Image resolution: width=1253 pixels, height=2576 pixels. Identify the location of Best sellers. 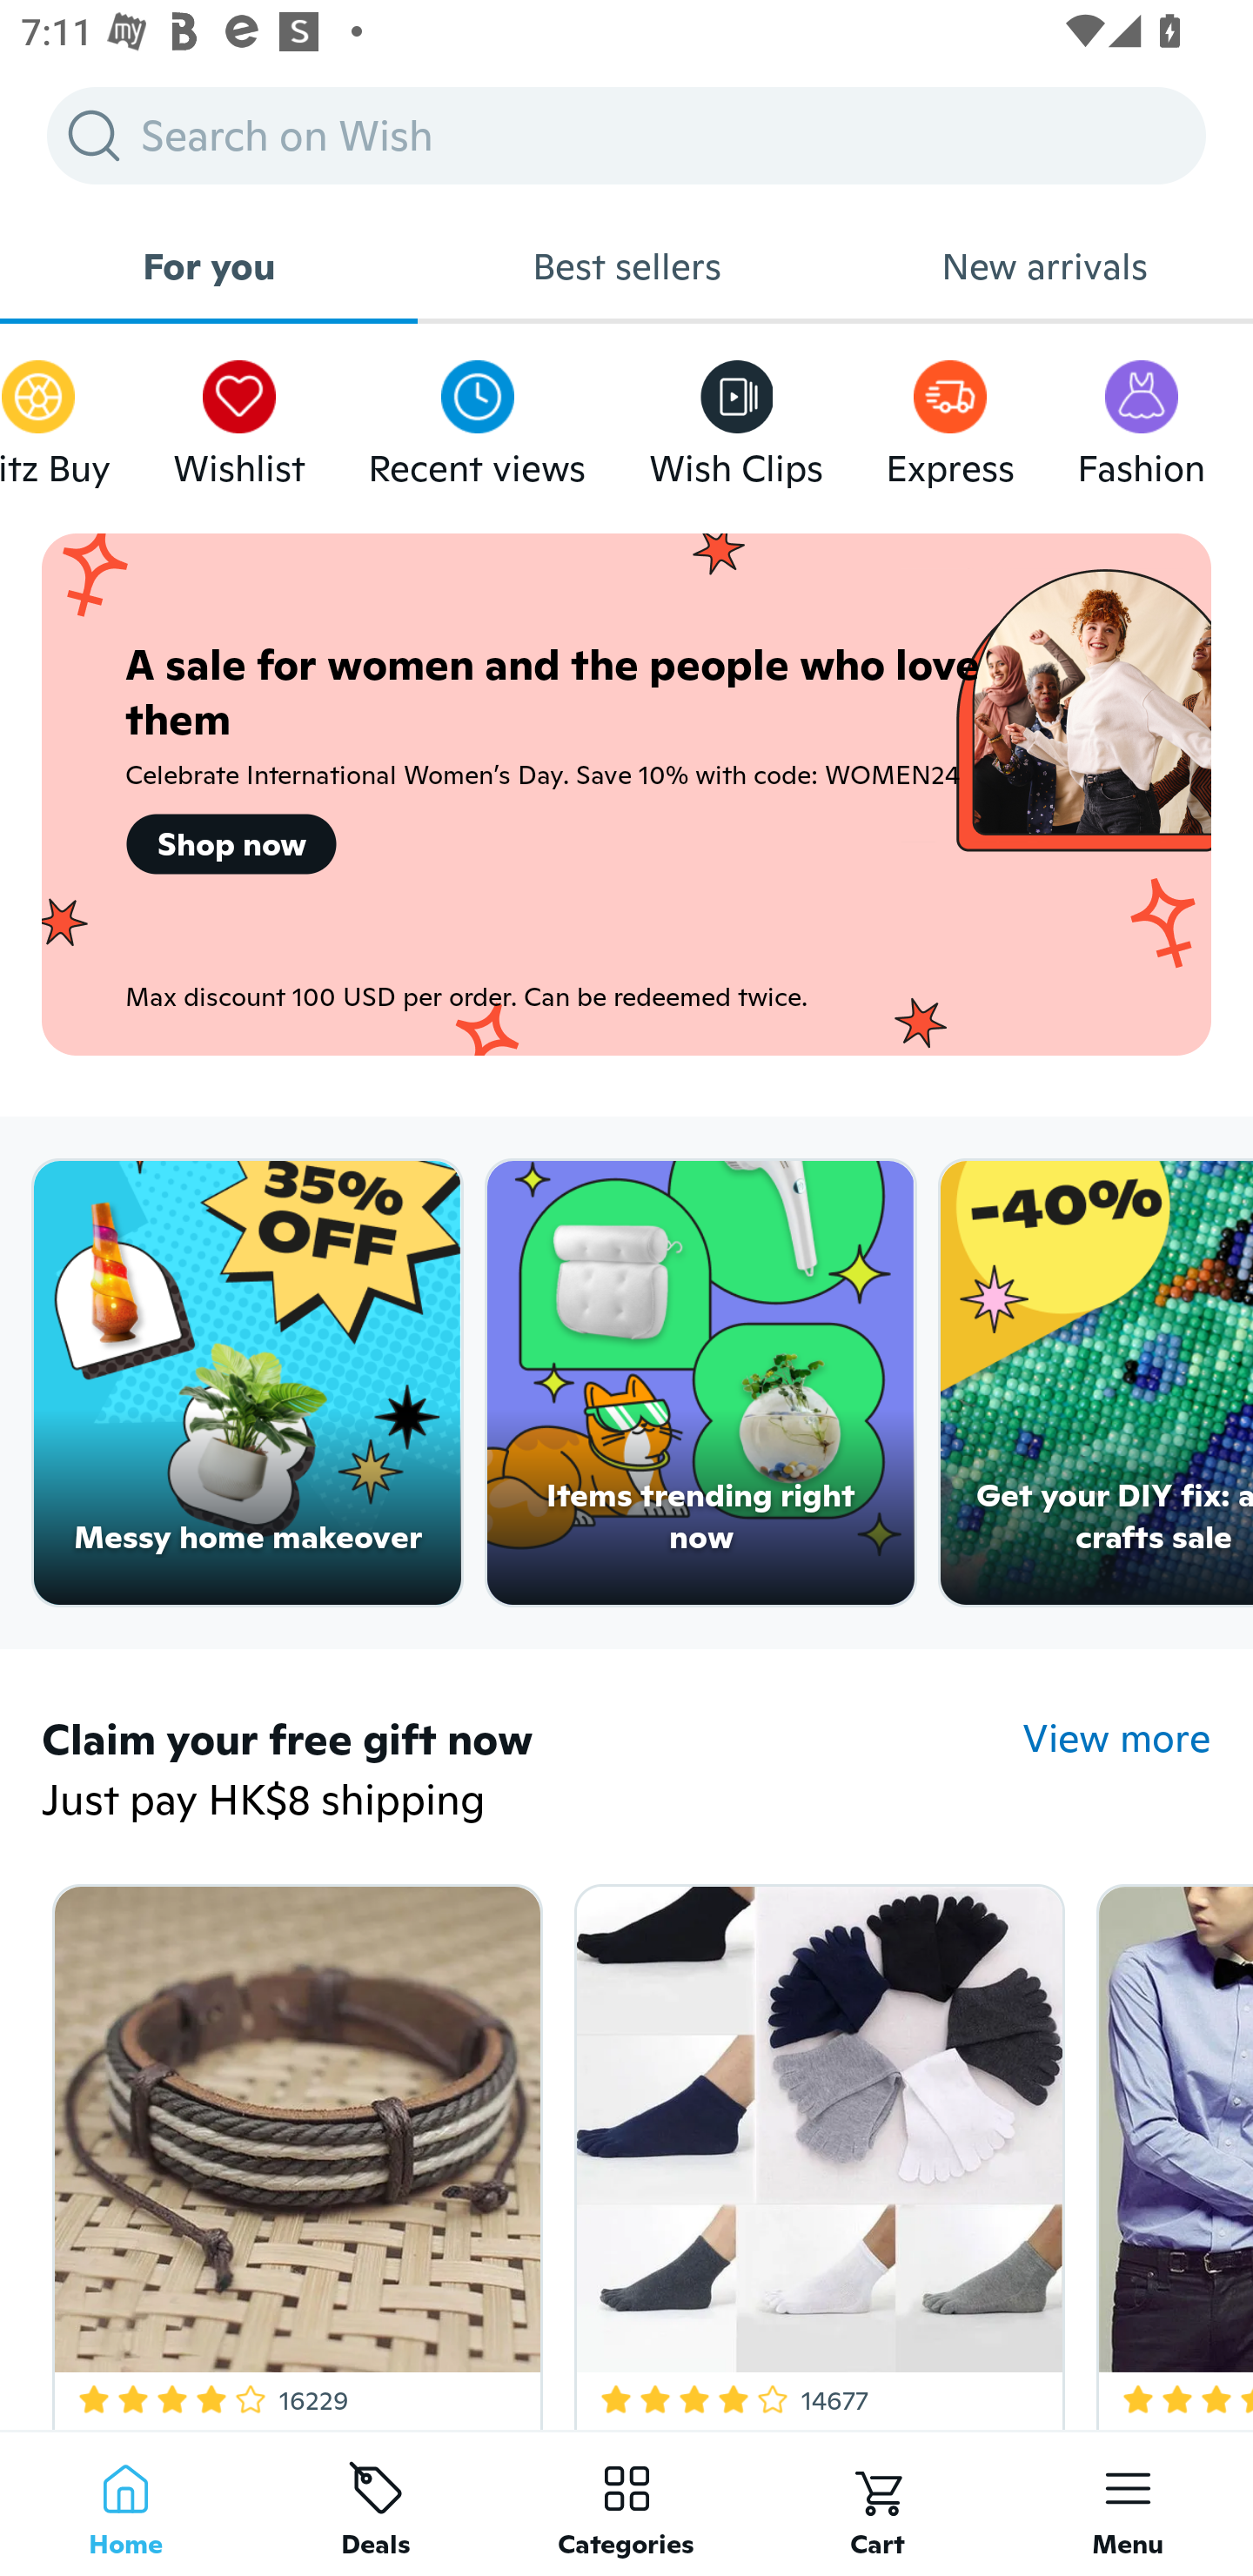
(626, 266).